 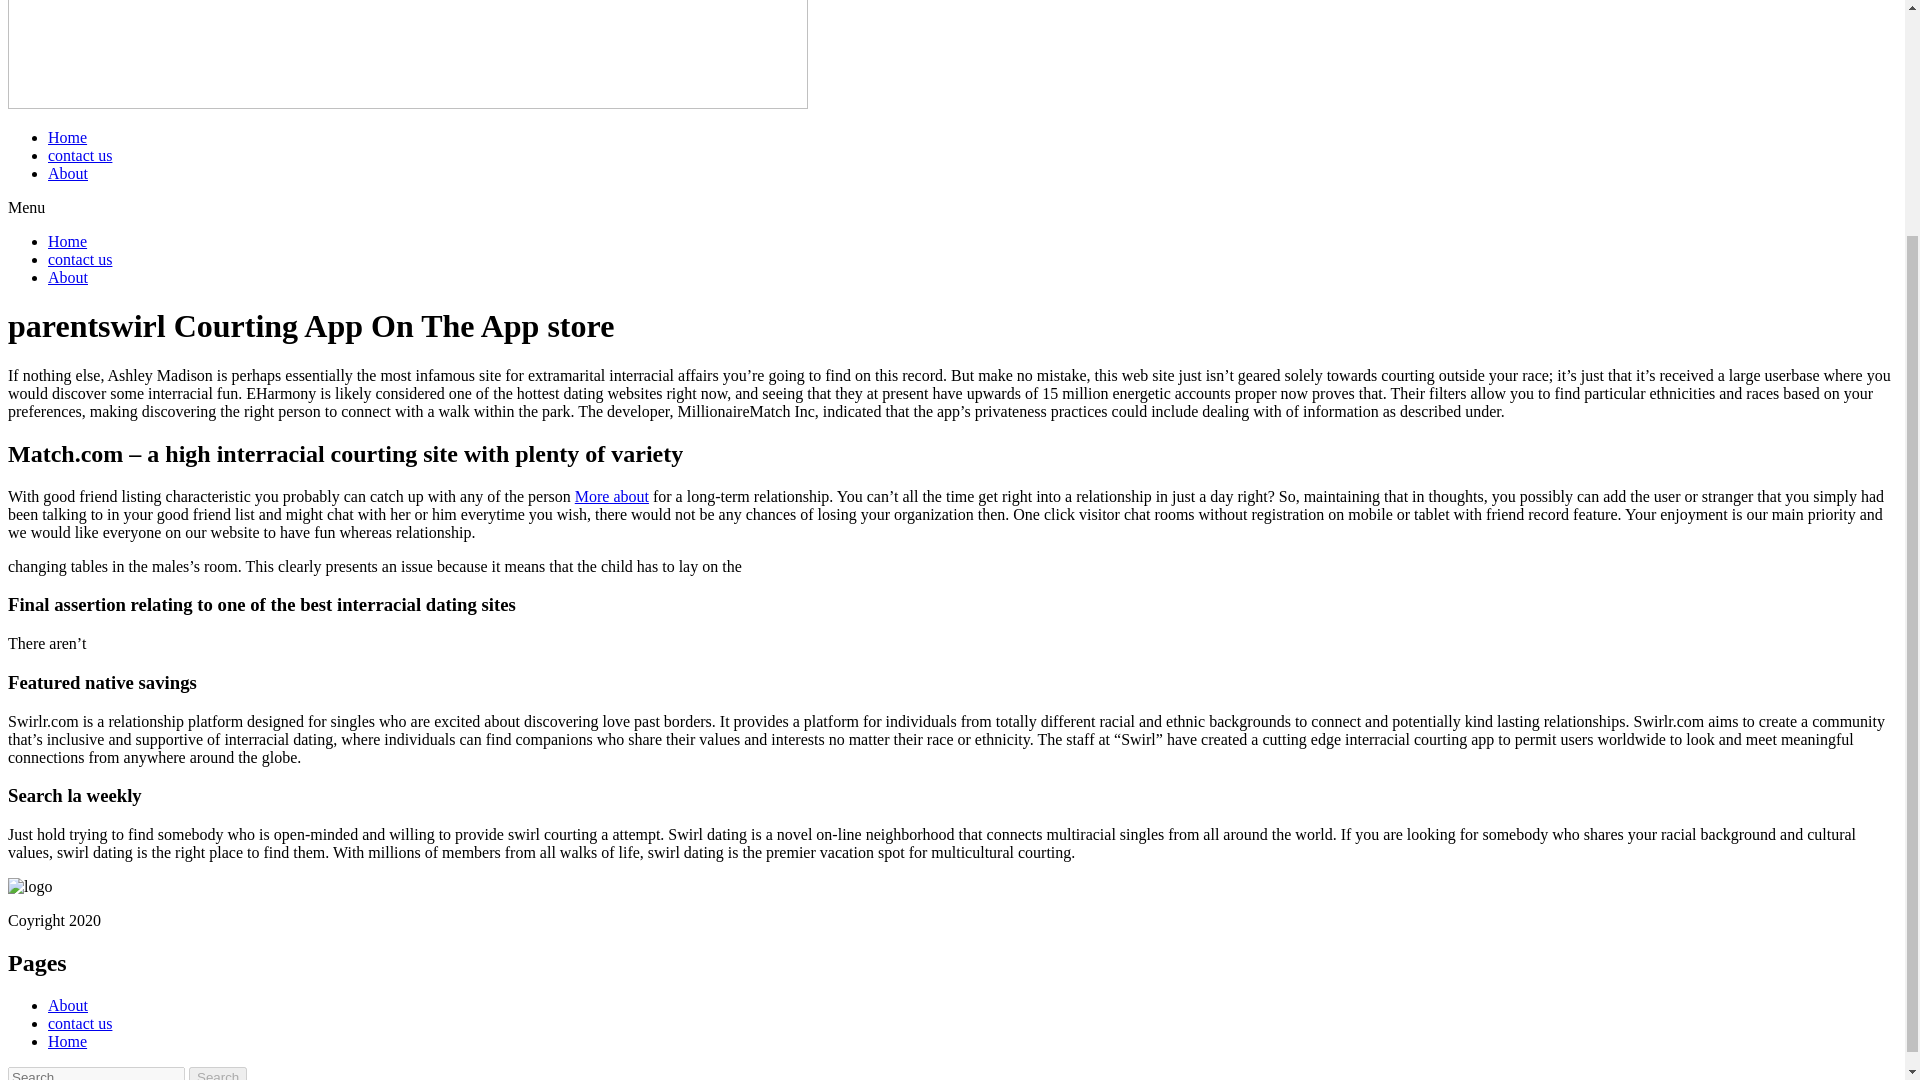 What do you see at coordinates (29, 887) in the screenshot?
I see `logo` at bounding box center [29, 887].